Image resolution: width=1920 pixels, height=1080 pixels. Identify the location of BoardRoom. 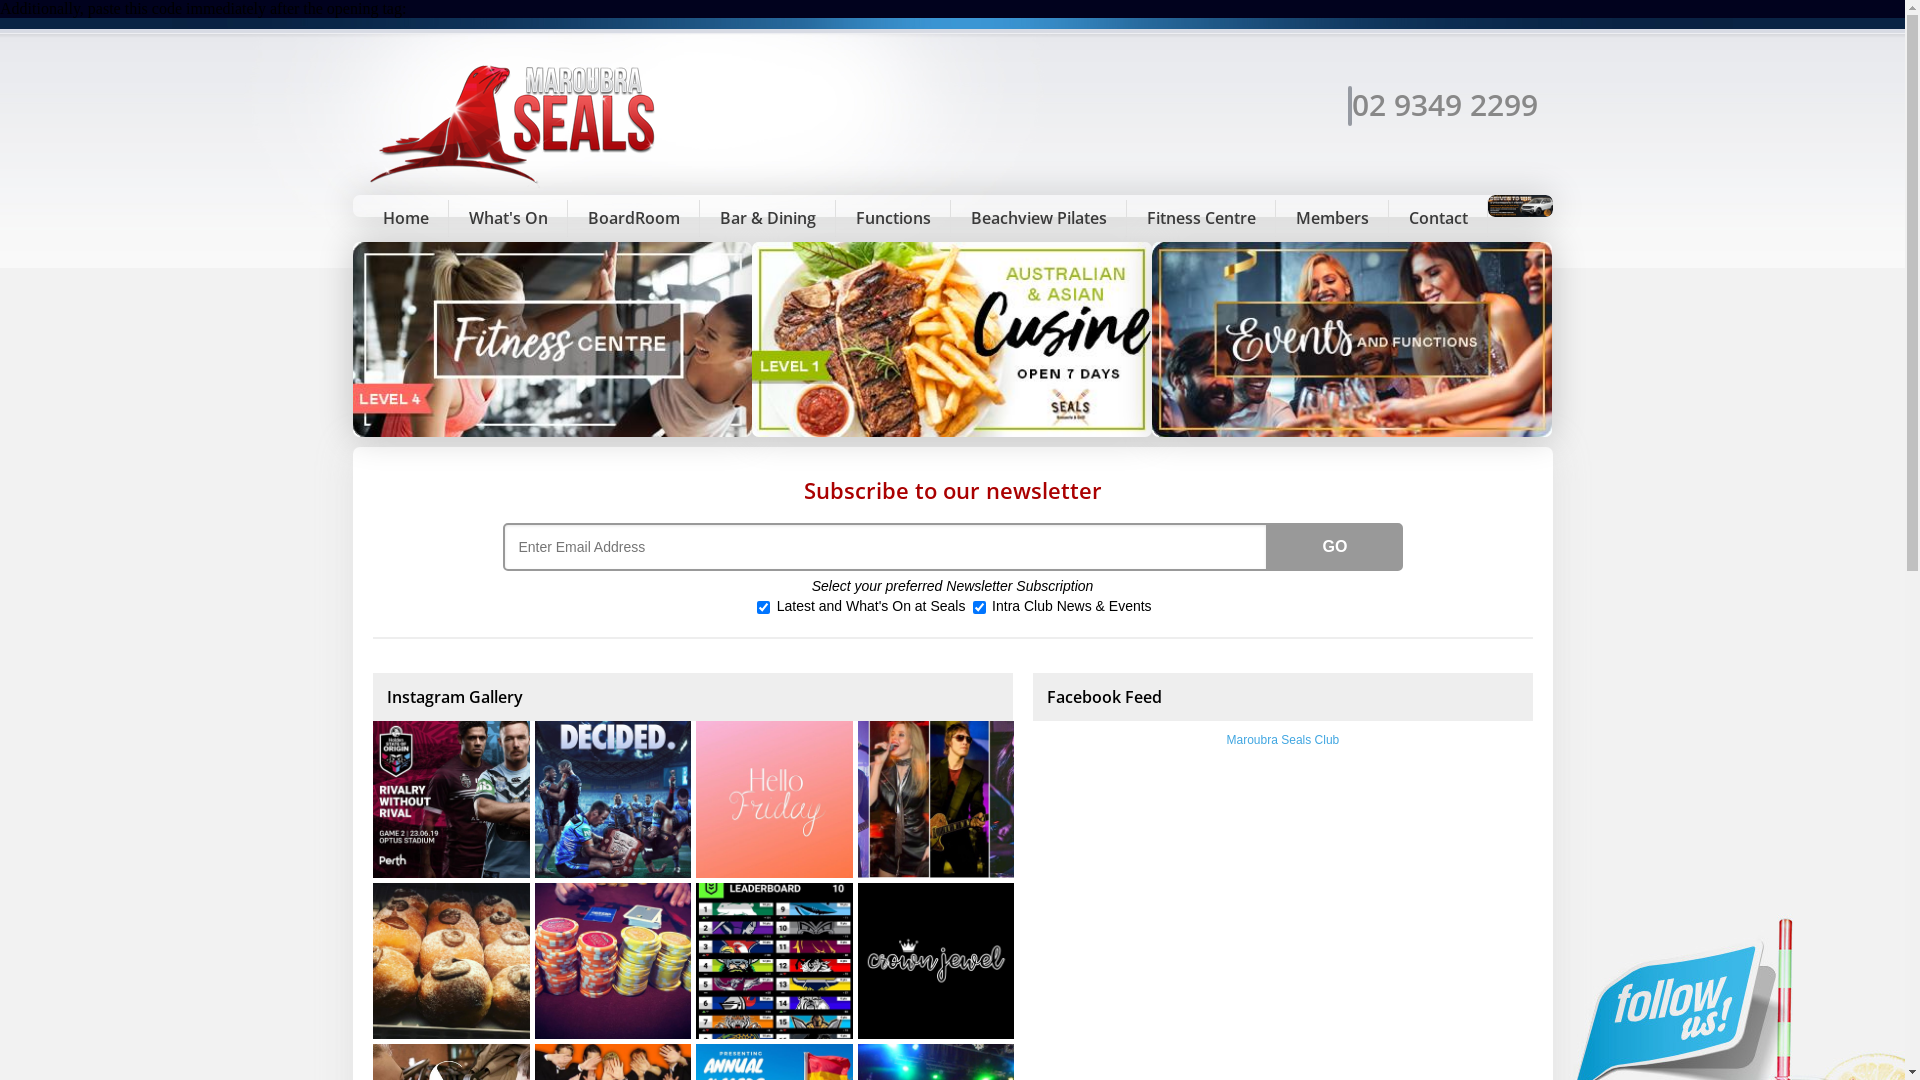
(634, 218).